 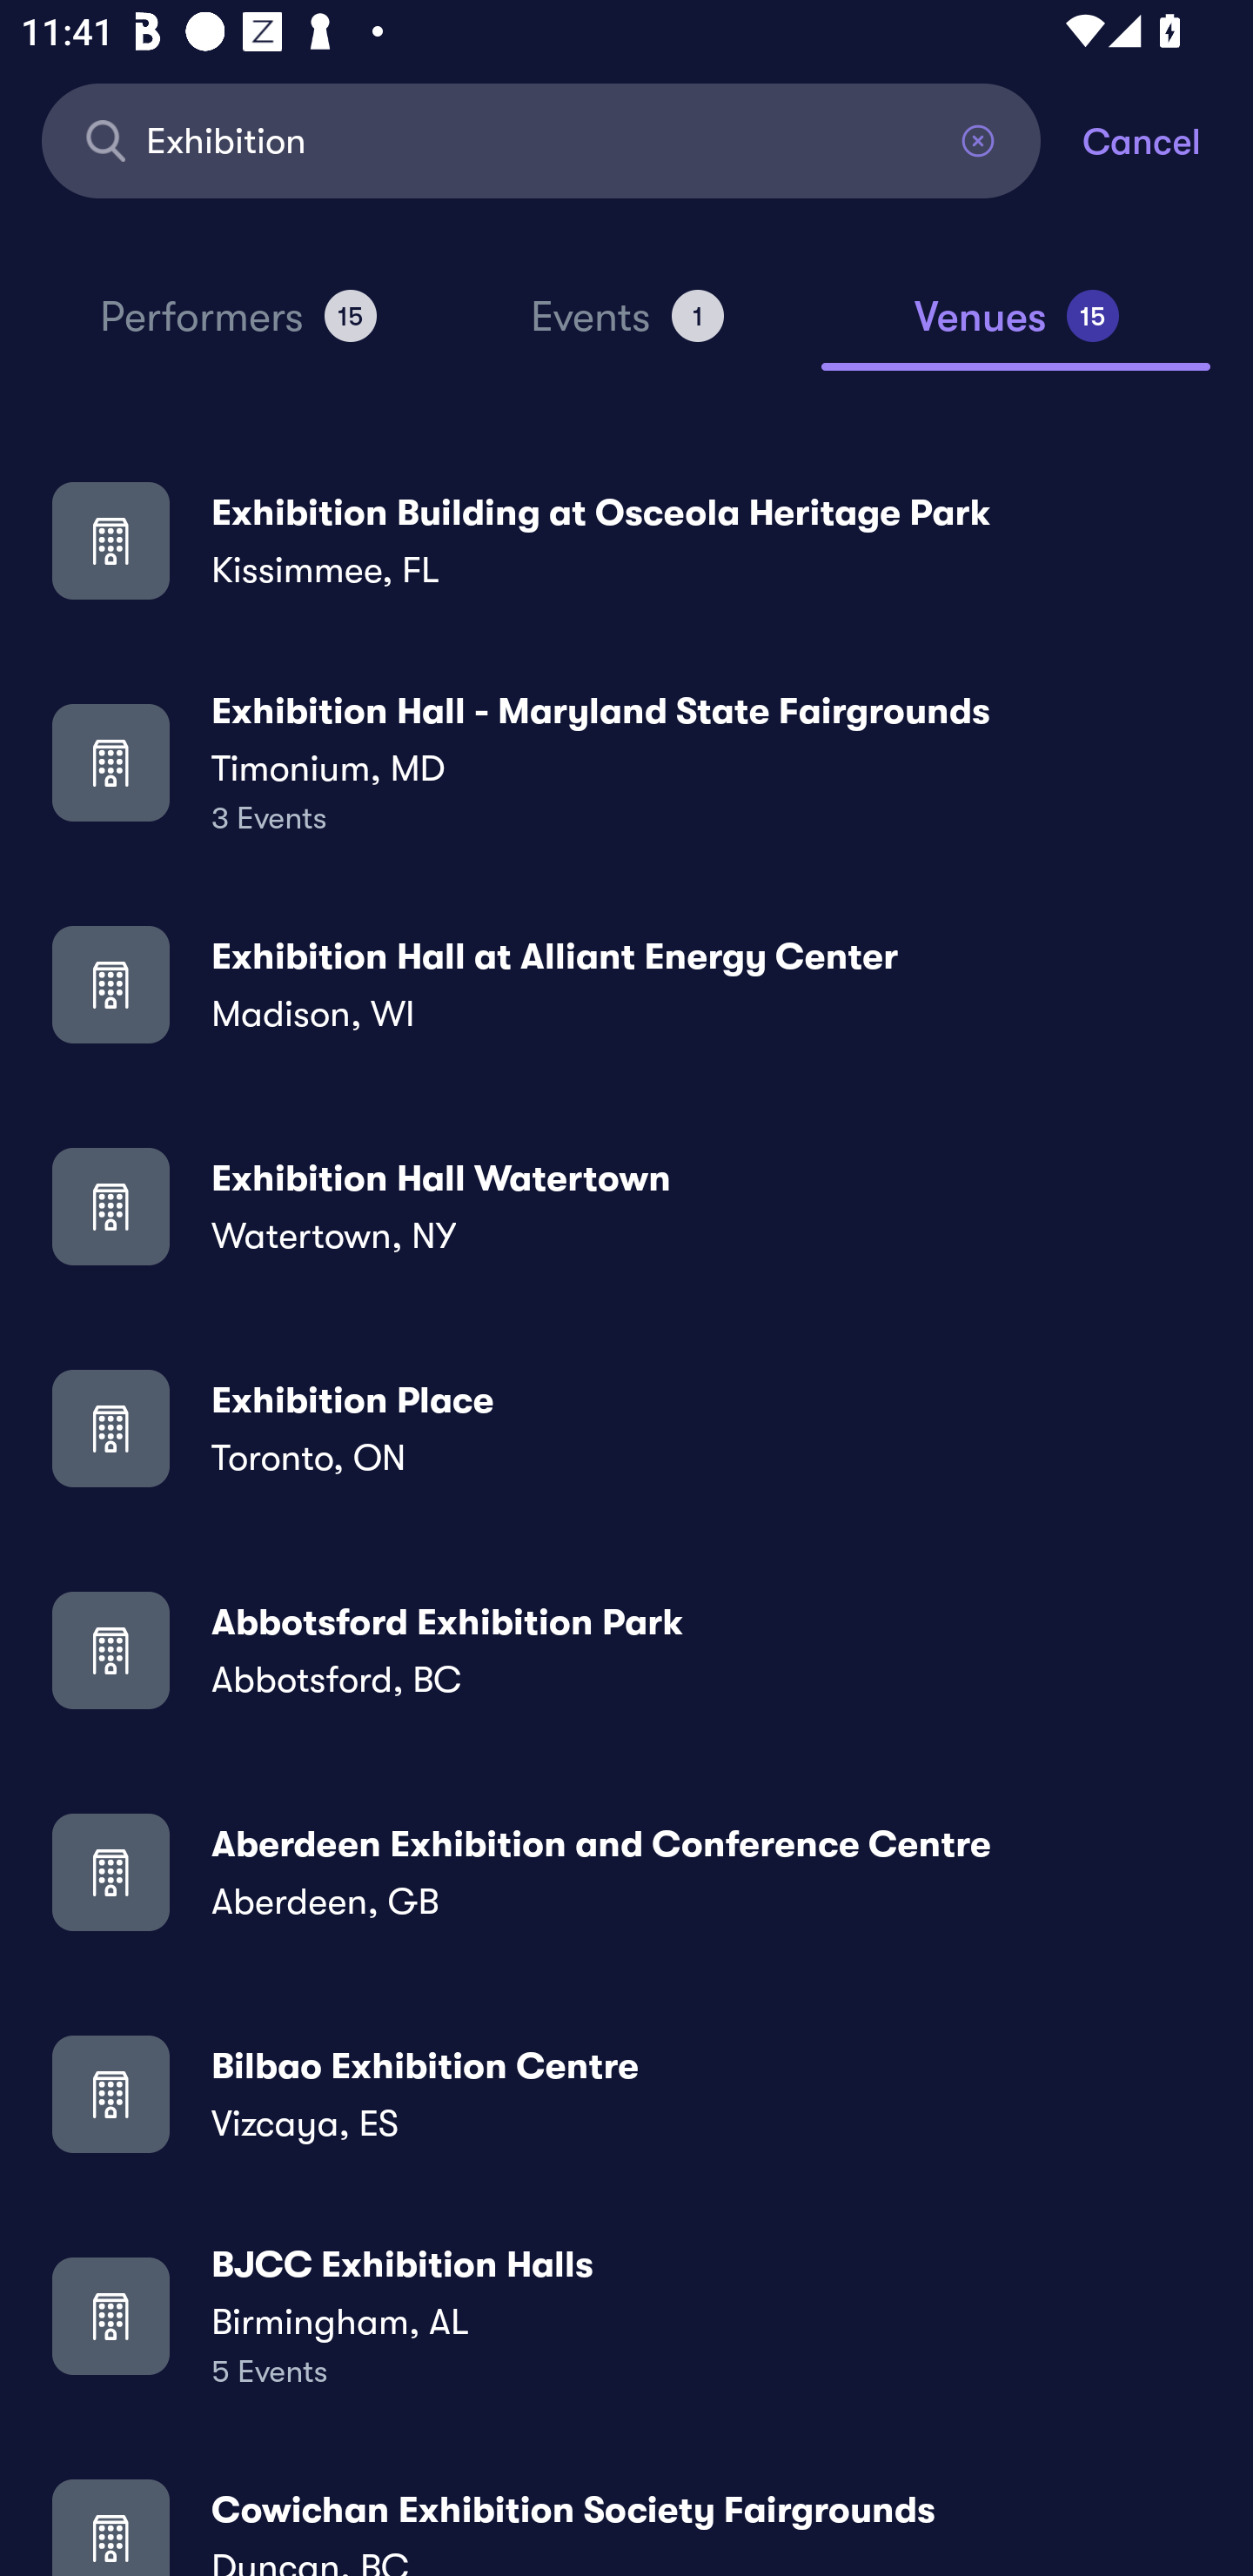 I want to click on Performers 15, so click(x=238, y=329).